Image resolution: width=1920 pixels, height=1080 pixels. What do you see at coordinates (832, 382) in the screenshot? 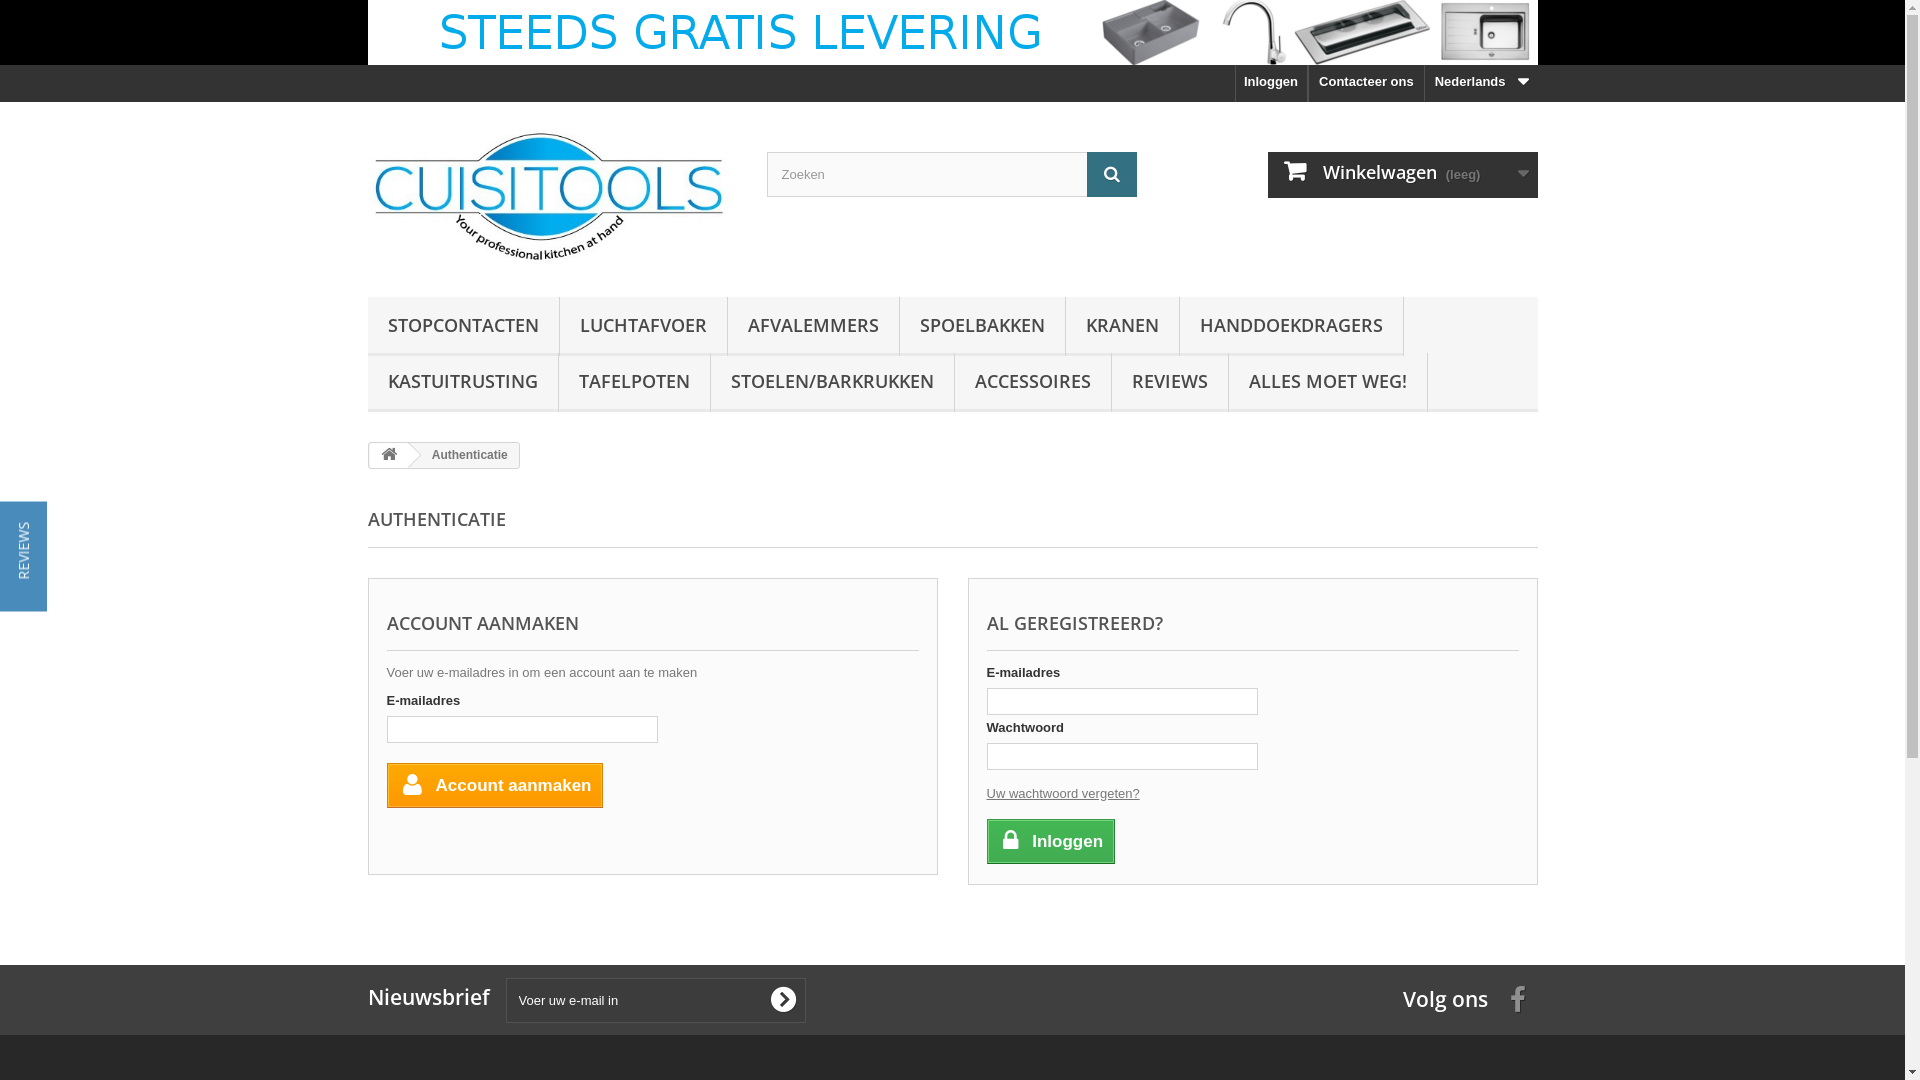
I see `STOELEN/BARKRUKKEN` at bounding box center [832, 382].